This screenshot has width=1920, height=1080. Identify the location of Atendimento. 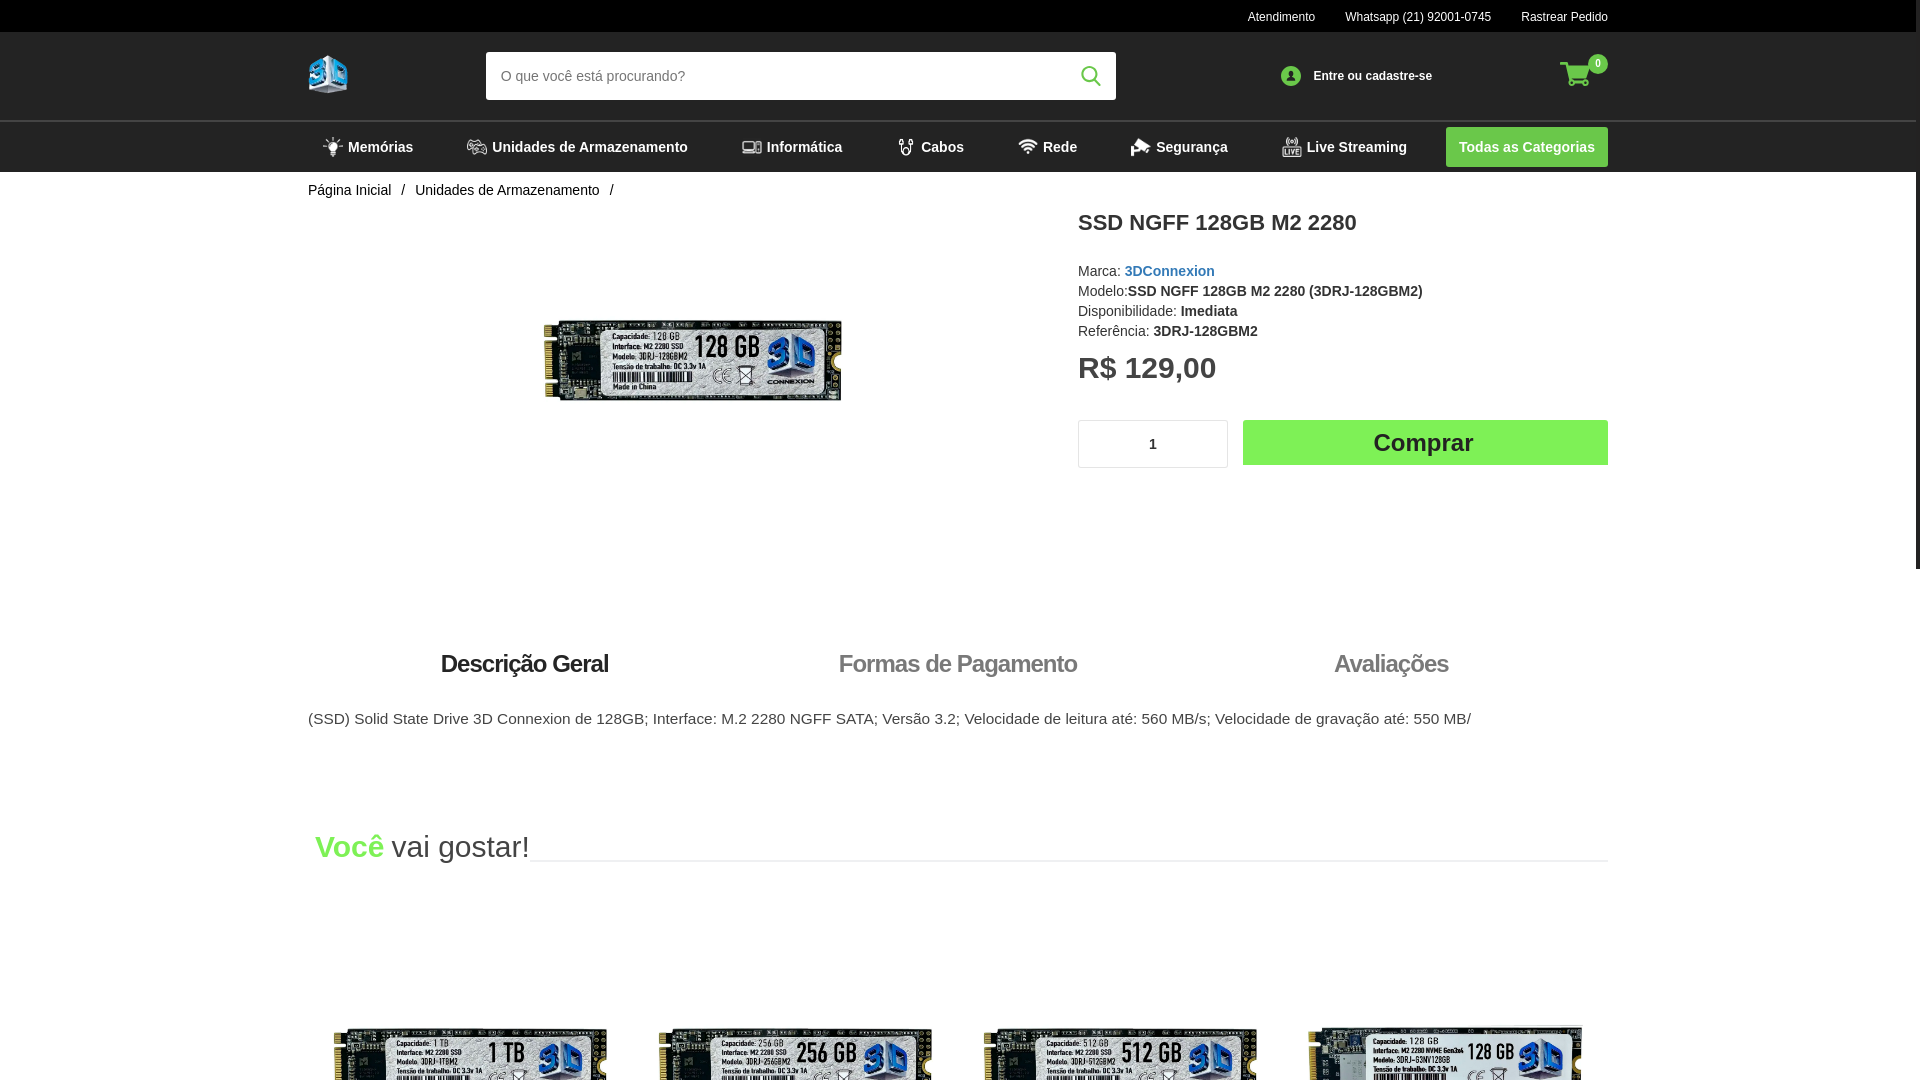
(1282, 17).